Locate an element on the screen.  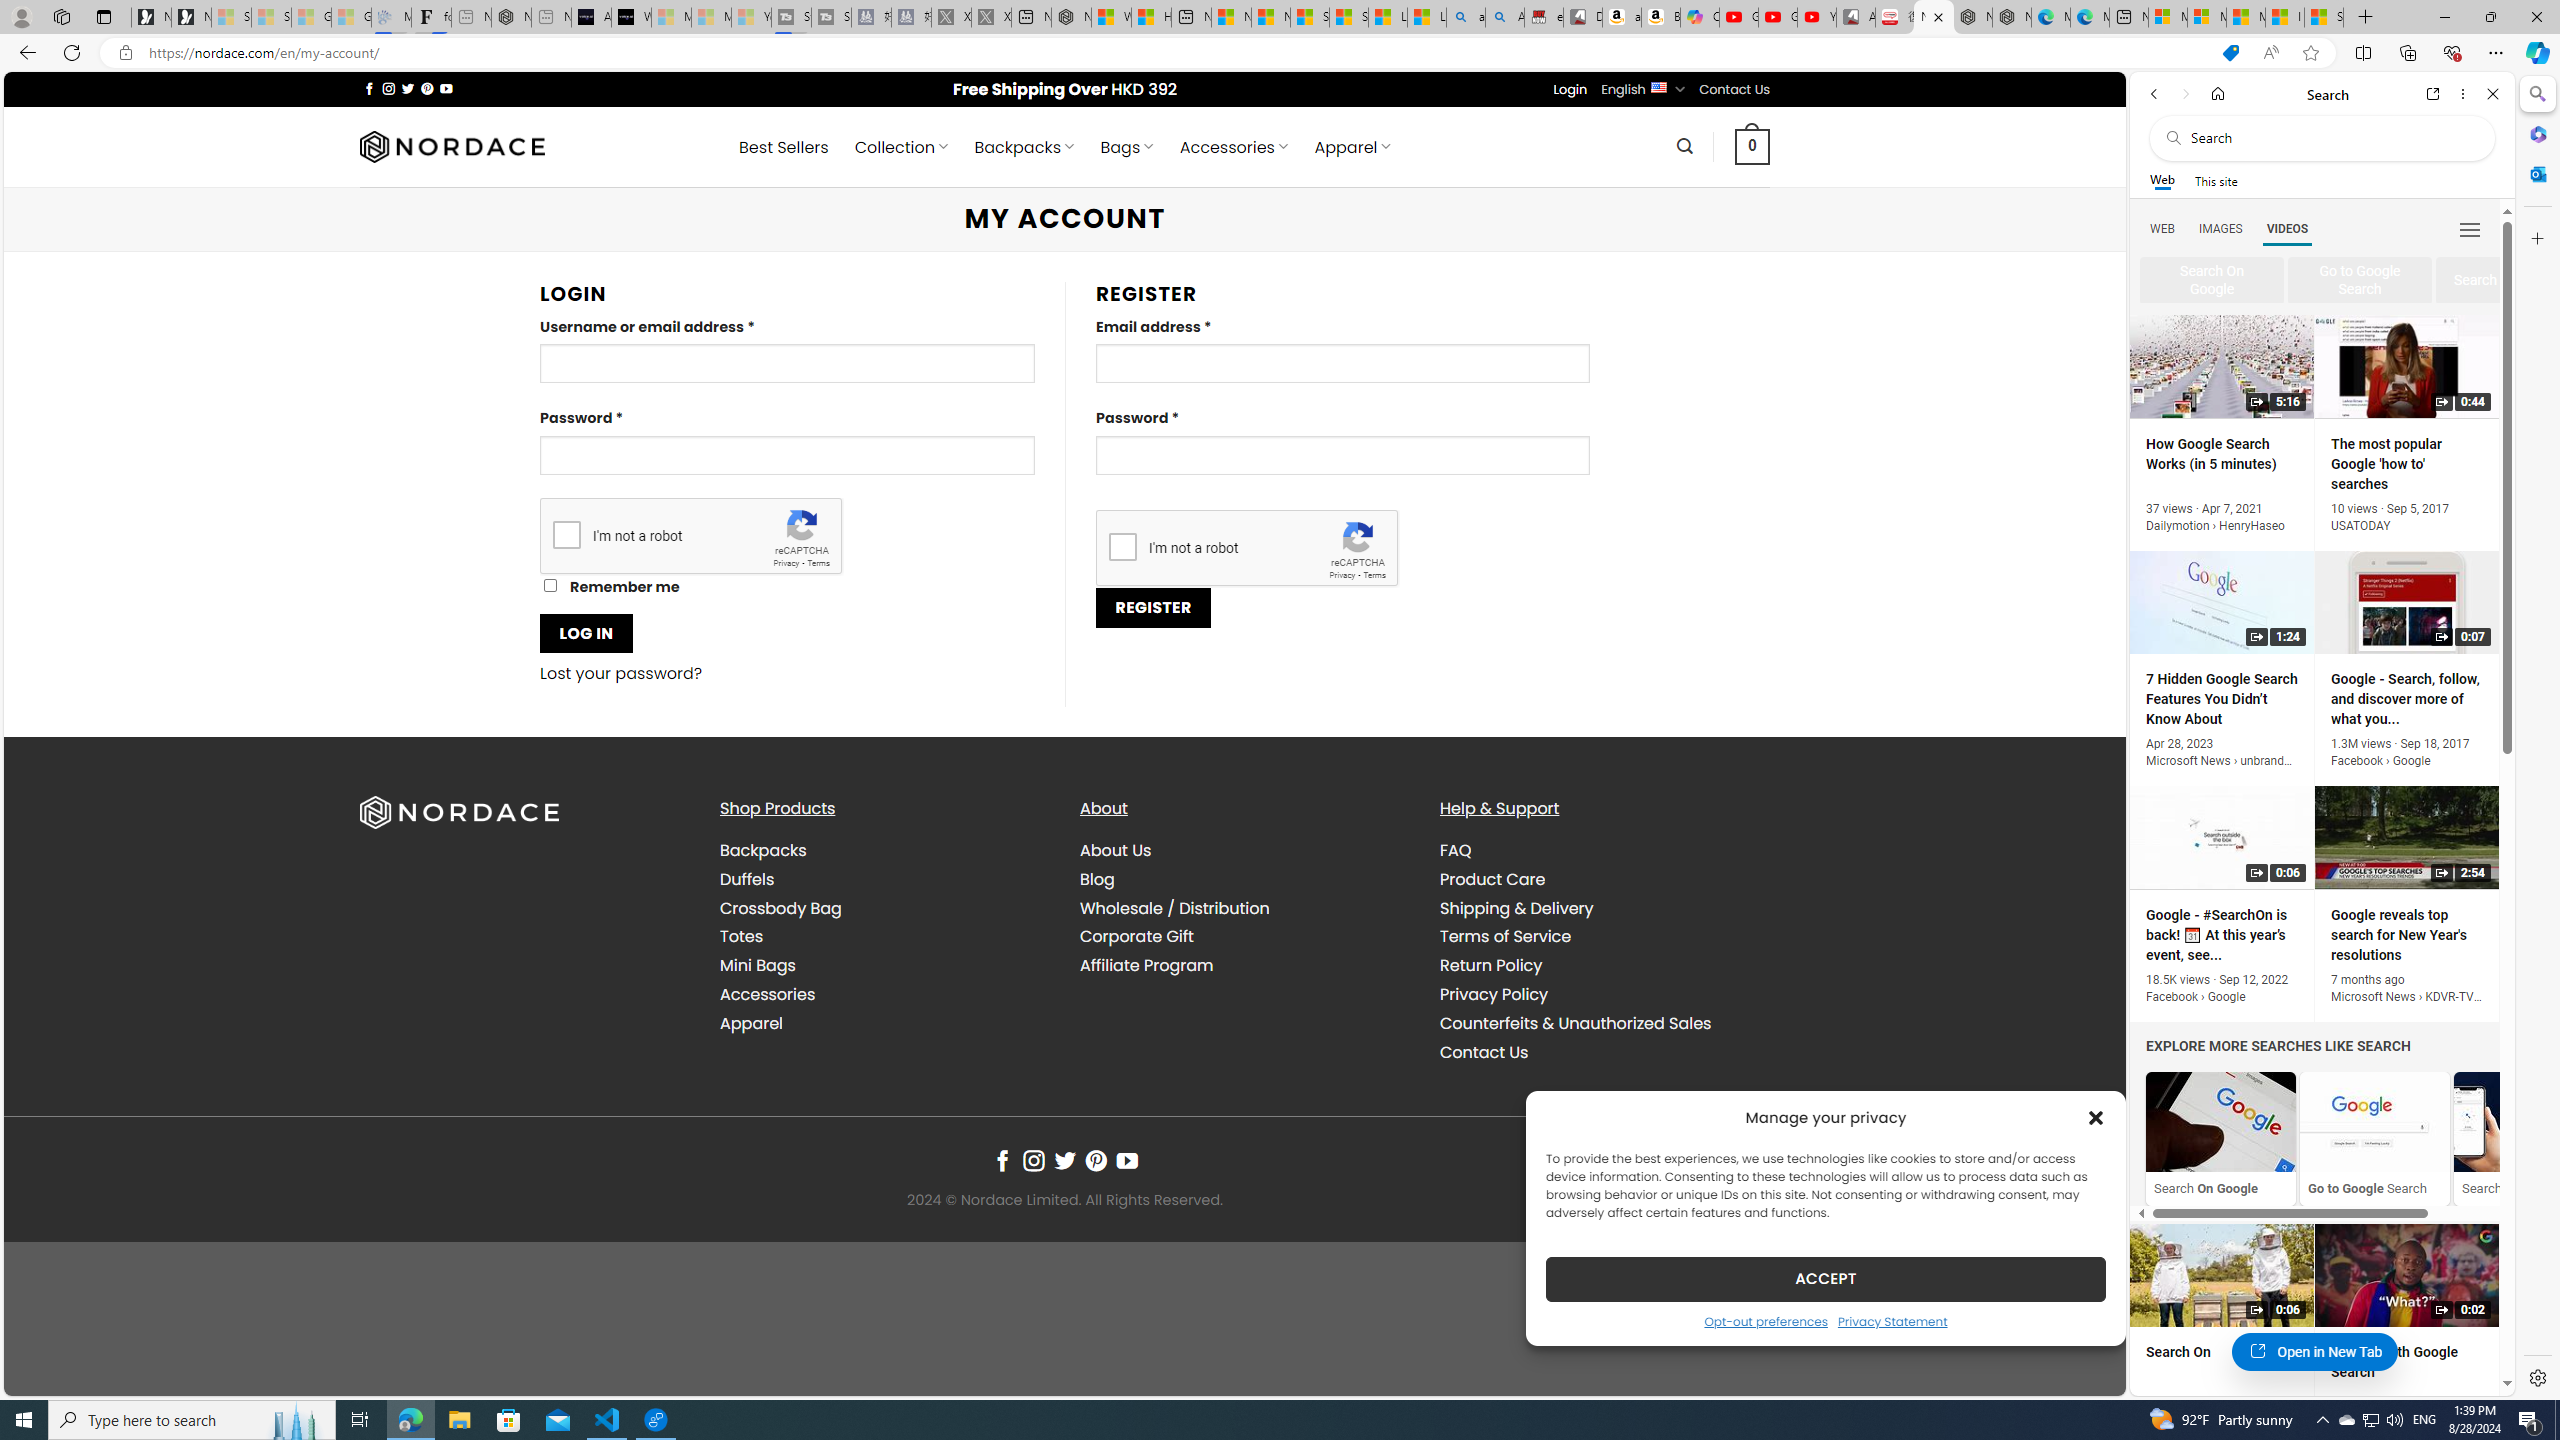
AI Voice Changer for PC and Mac - Voice.ai is located at coordinates (591, 17).